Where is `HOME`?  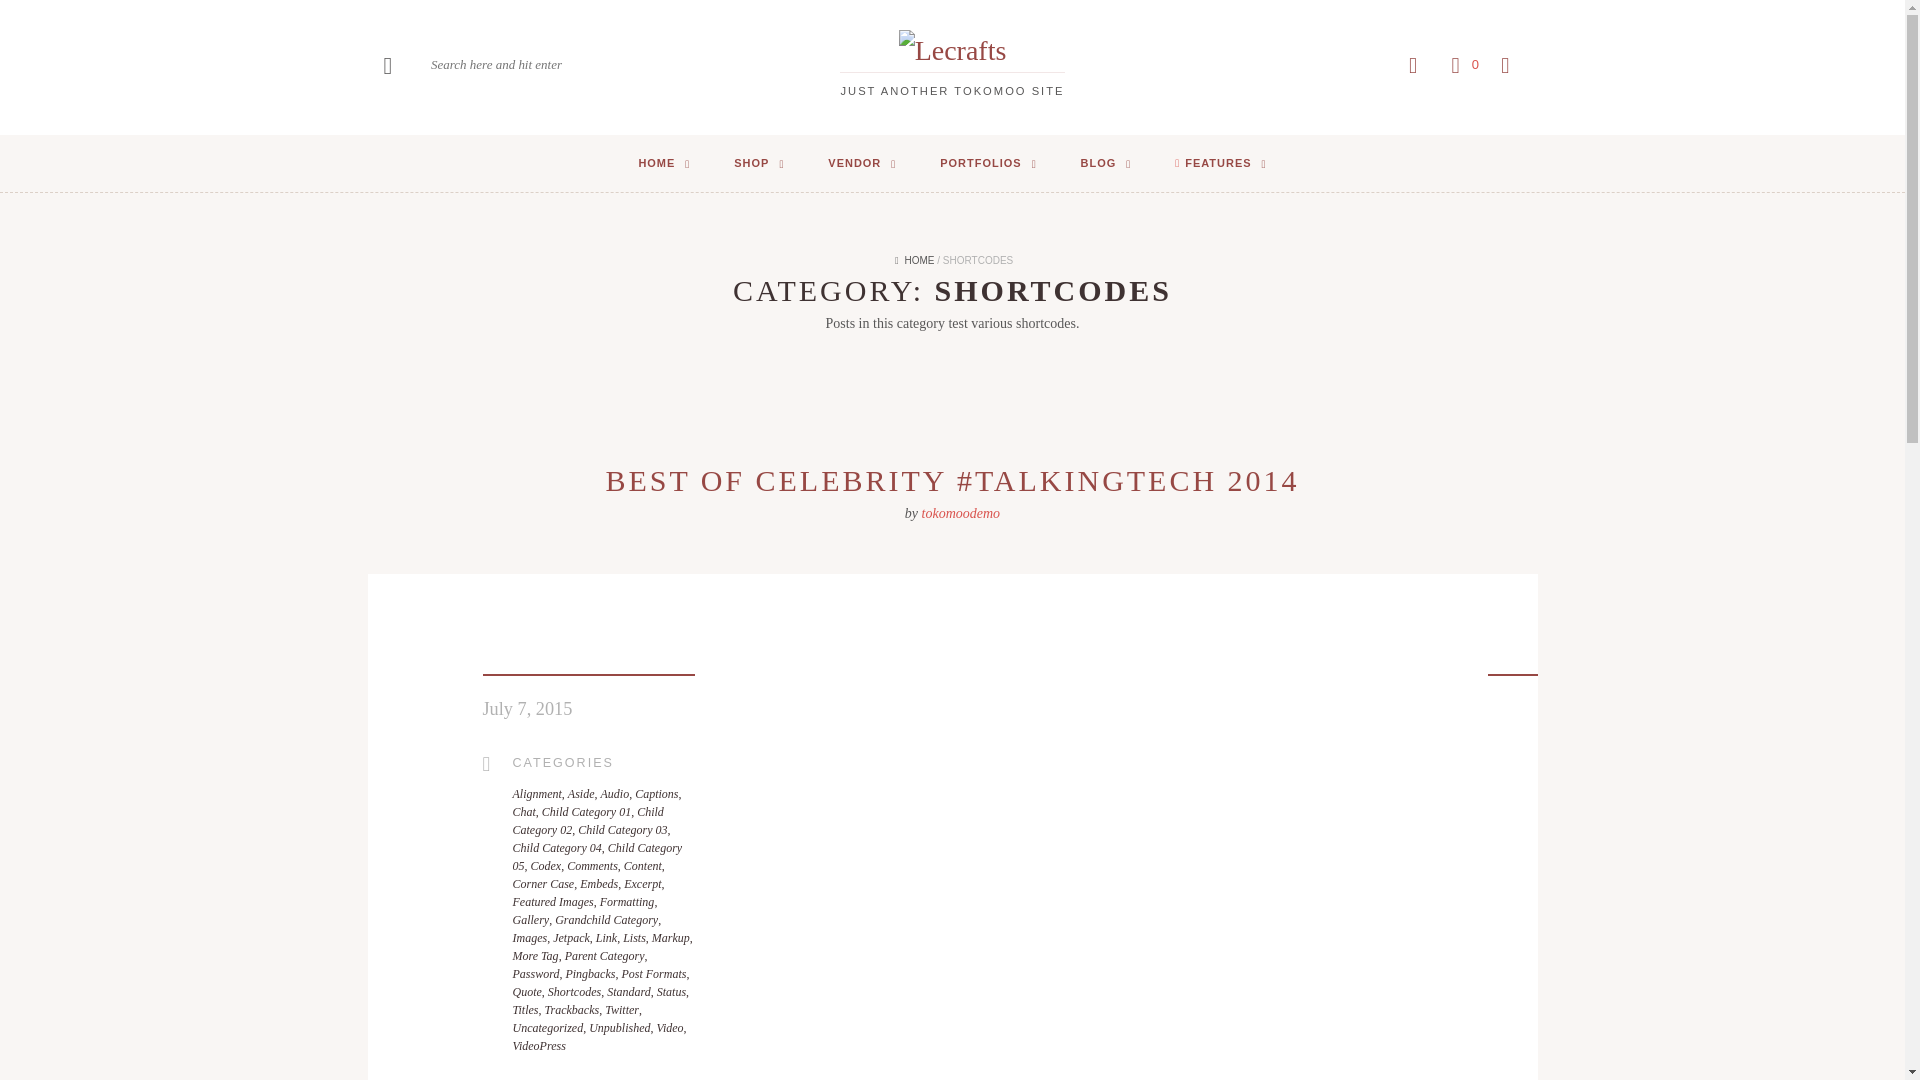
HOME is located at coordinates (664, 164).